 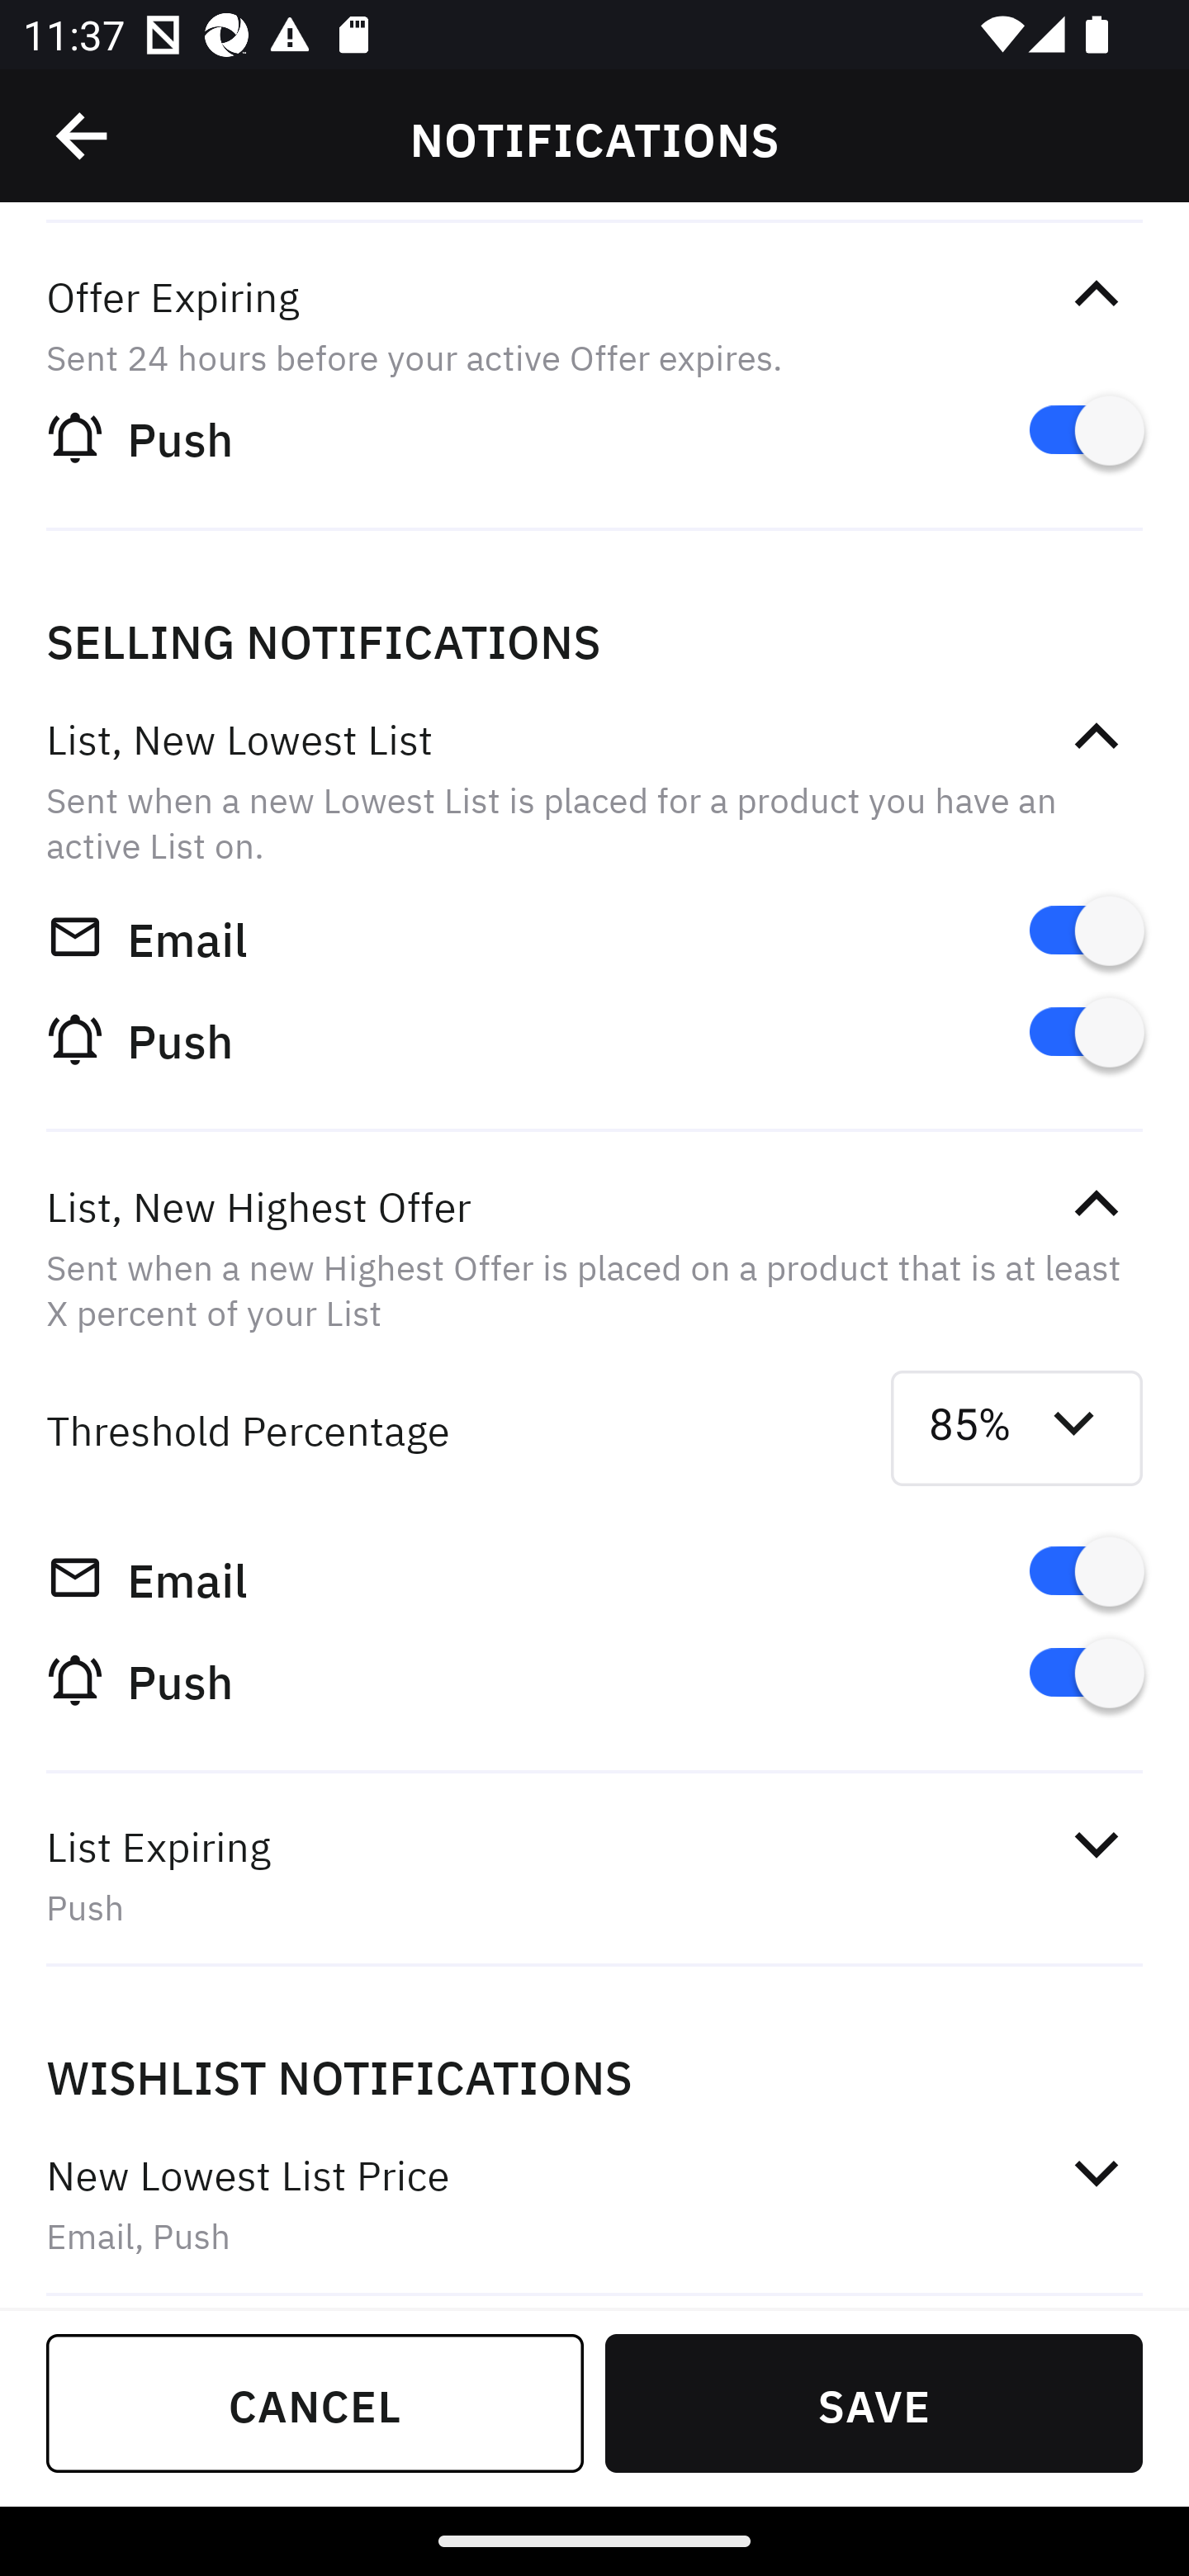 What do you see at coordinates (1096, 1204) in the screenshot?
I see `` at bounding box center [1096, 1204].